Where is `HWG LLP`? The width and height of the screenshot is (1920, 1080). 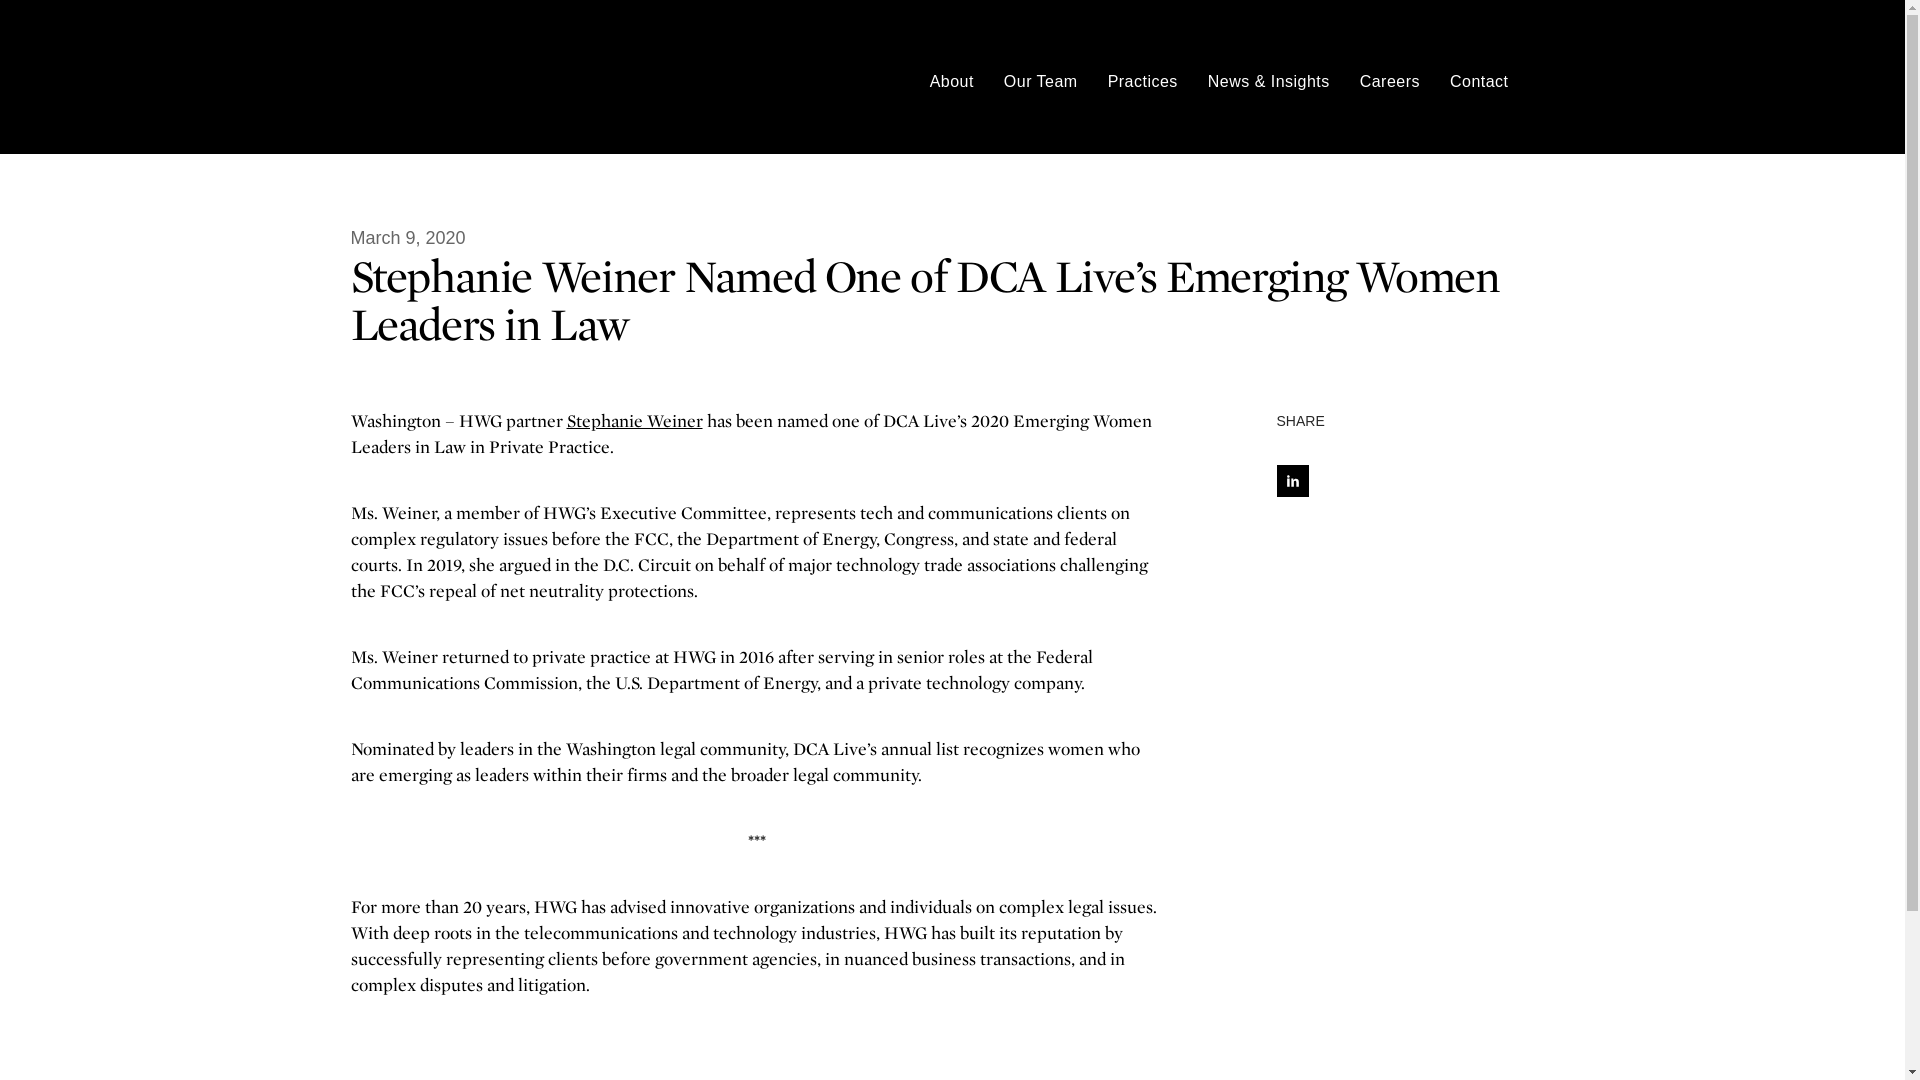
HWG LLP is located at coordinates (398, 76).